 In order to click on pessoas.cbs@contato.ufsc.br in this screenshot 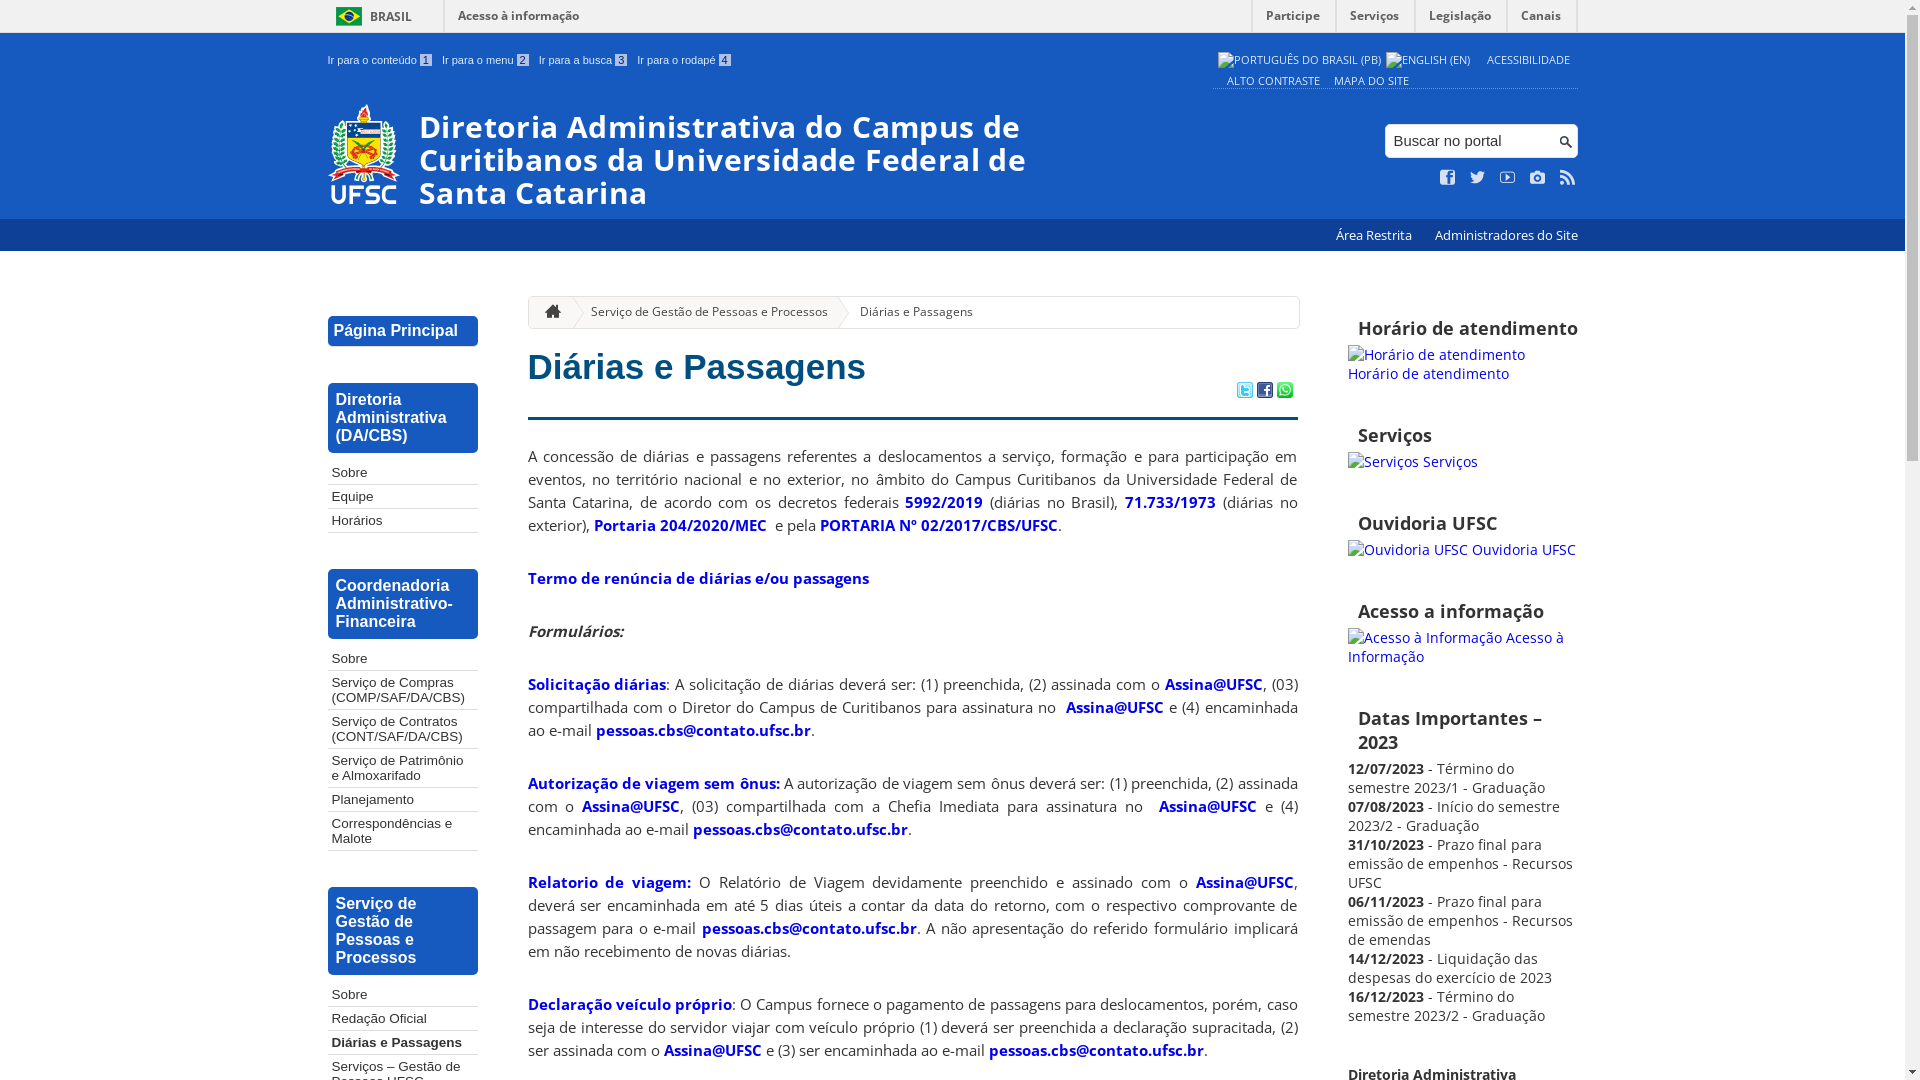, I will do `click(1095, 1050)`.